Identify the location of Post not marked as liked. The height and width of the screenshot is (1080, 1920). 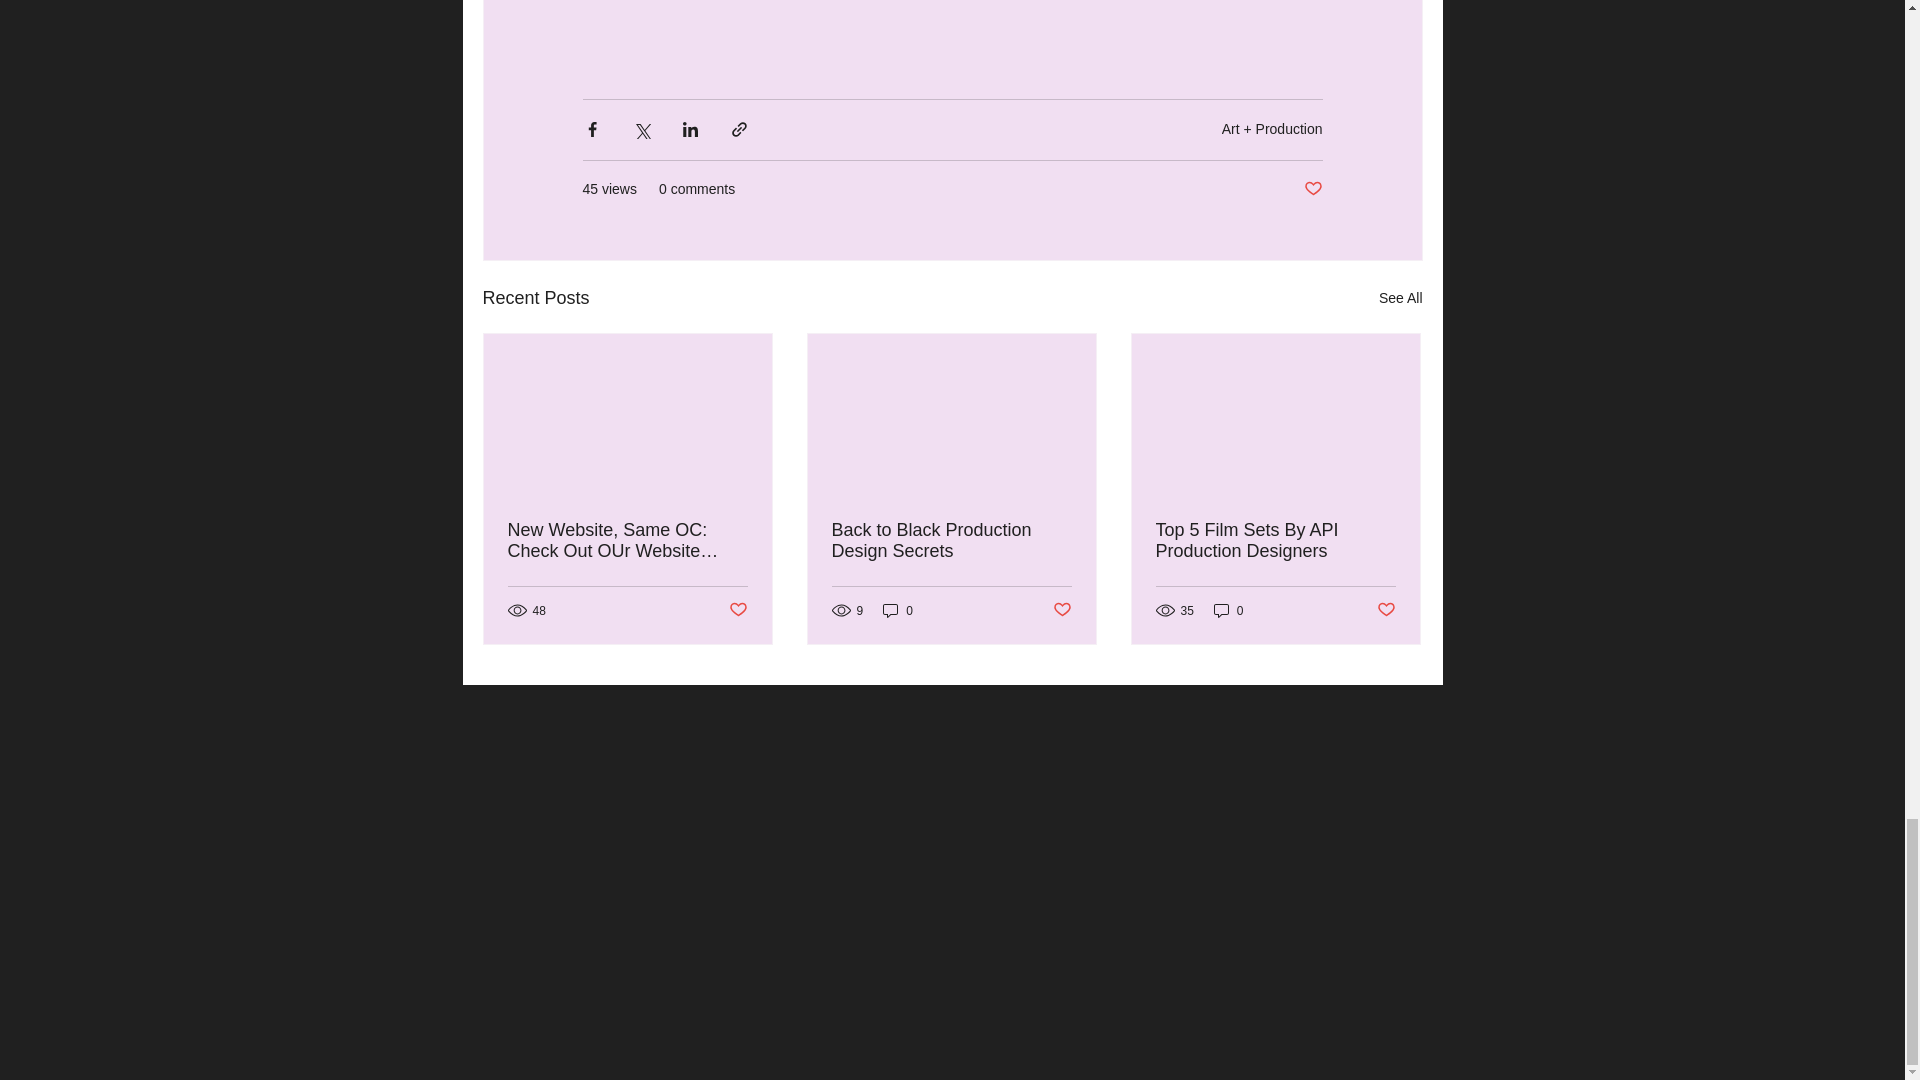
(736, 610).